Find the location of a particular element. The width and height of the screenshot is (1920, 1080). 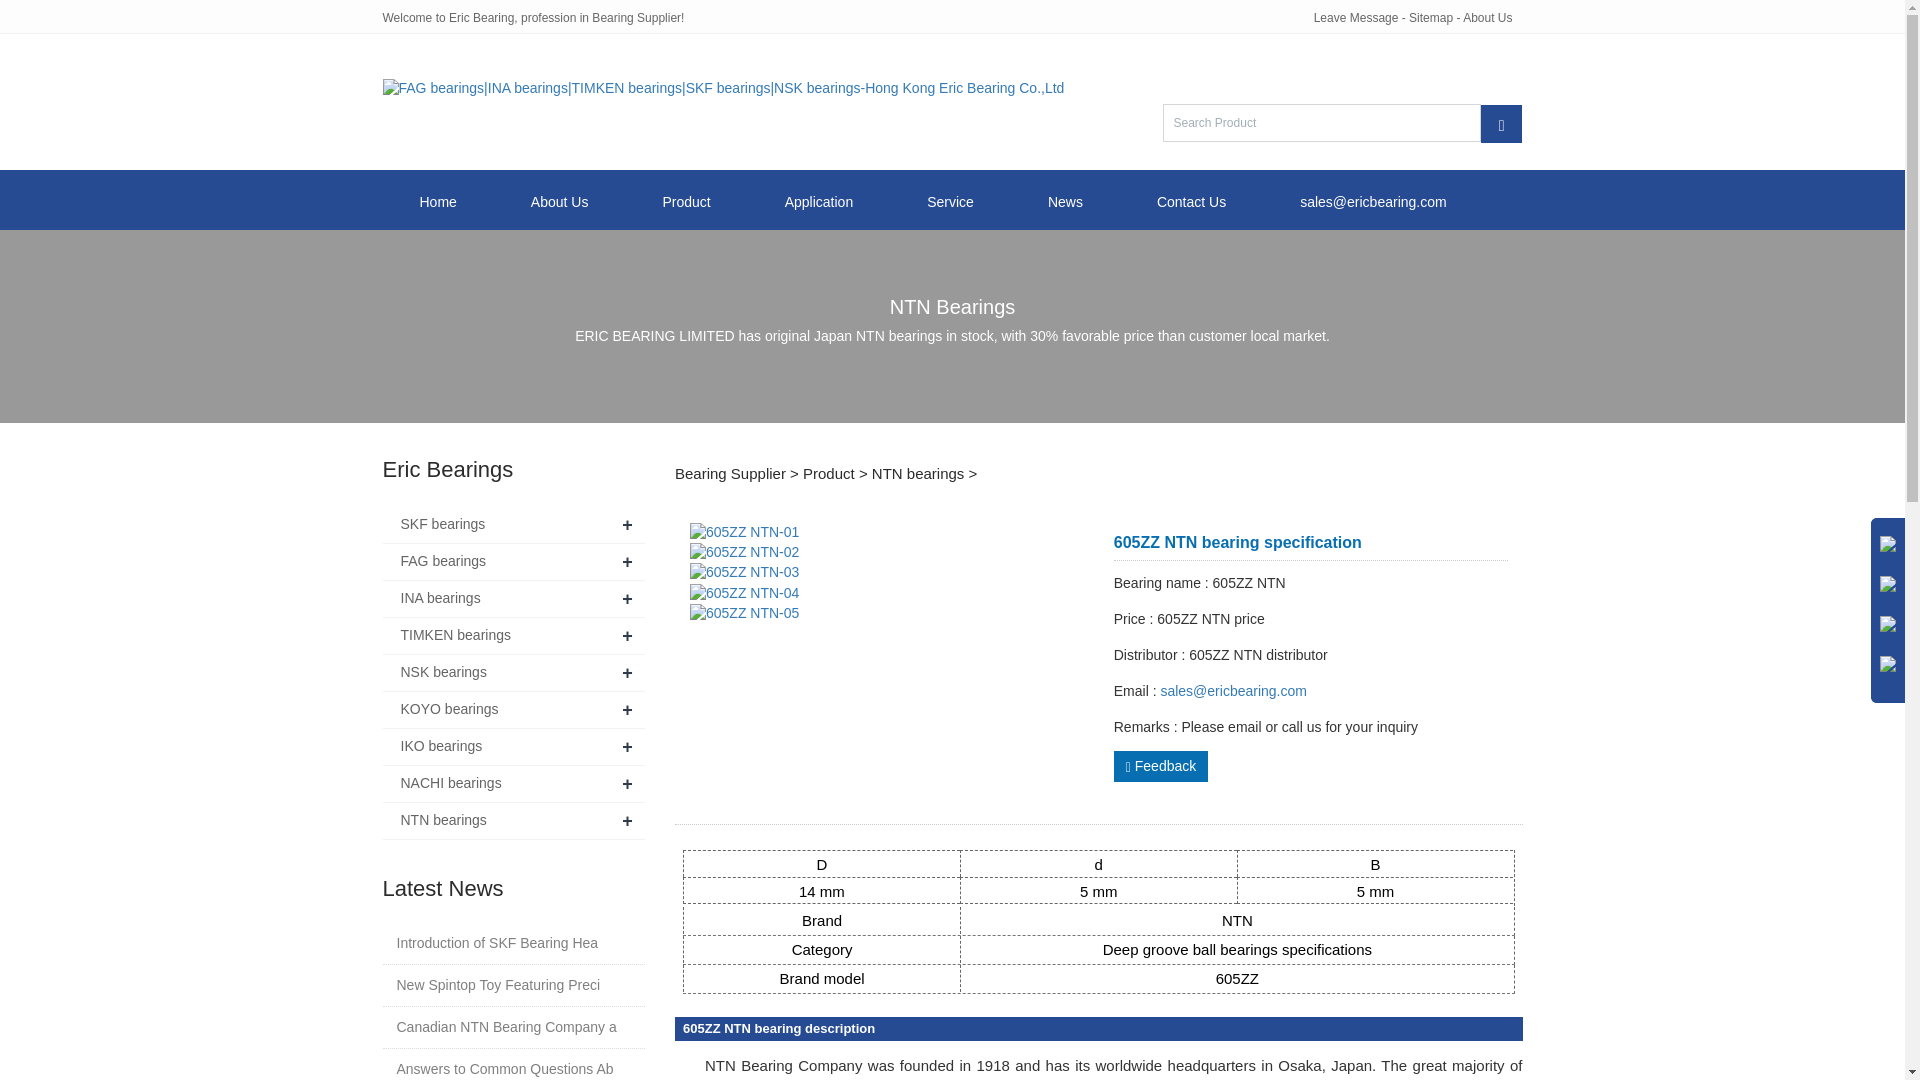

Introduction of SKF Bearing Hea is located at coordinates (496, 943).